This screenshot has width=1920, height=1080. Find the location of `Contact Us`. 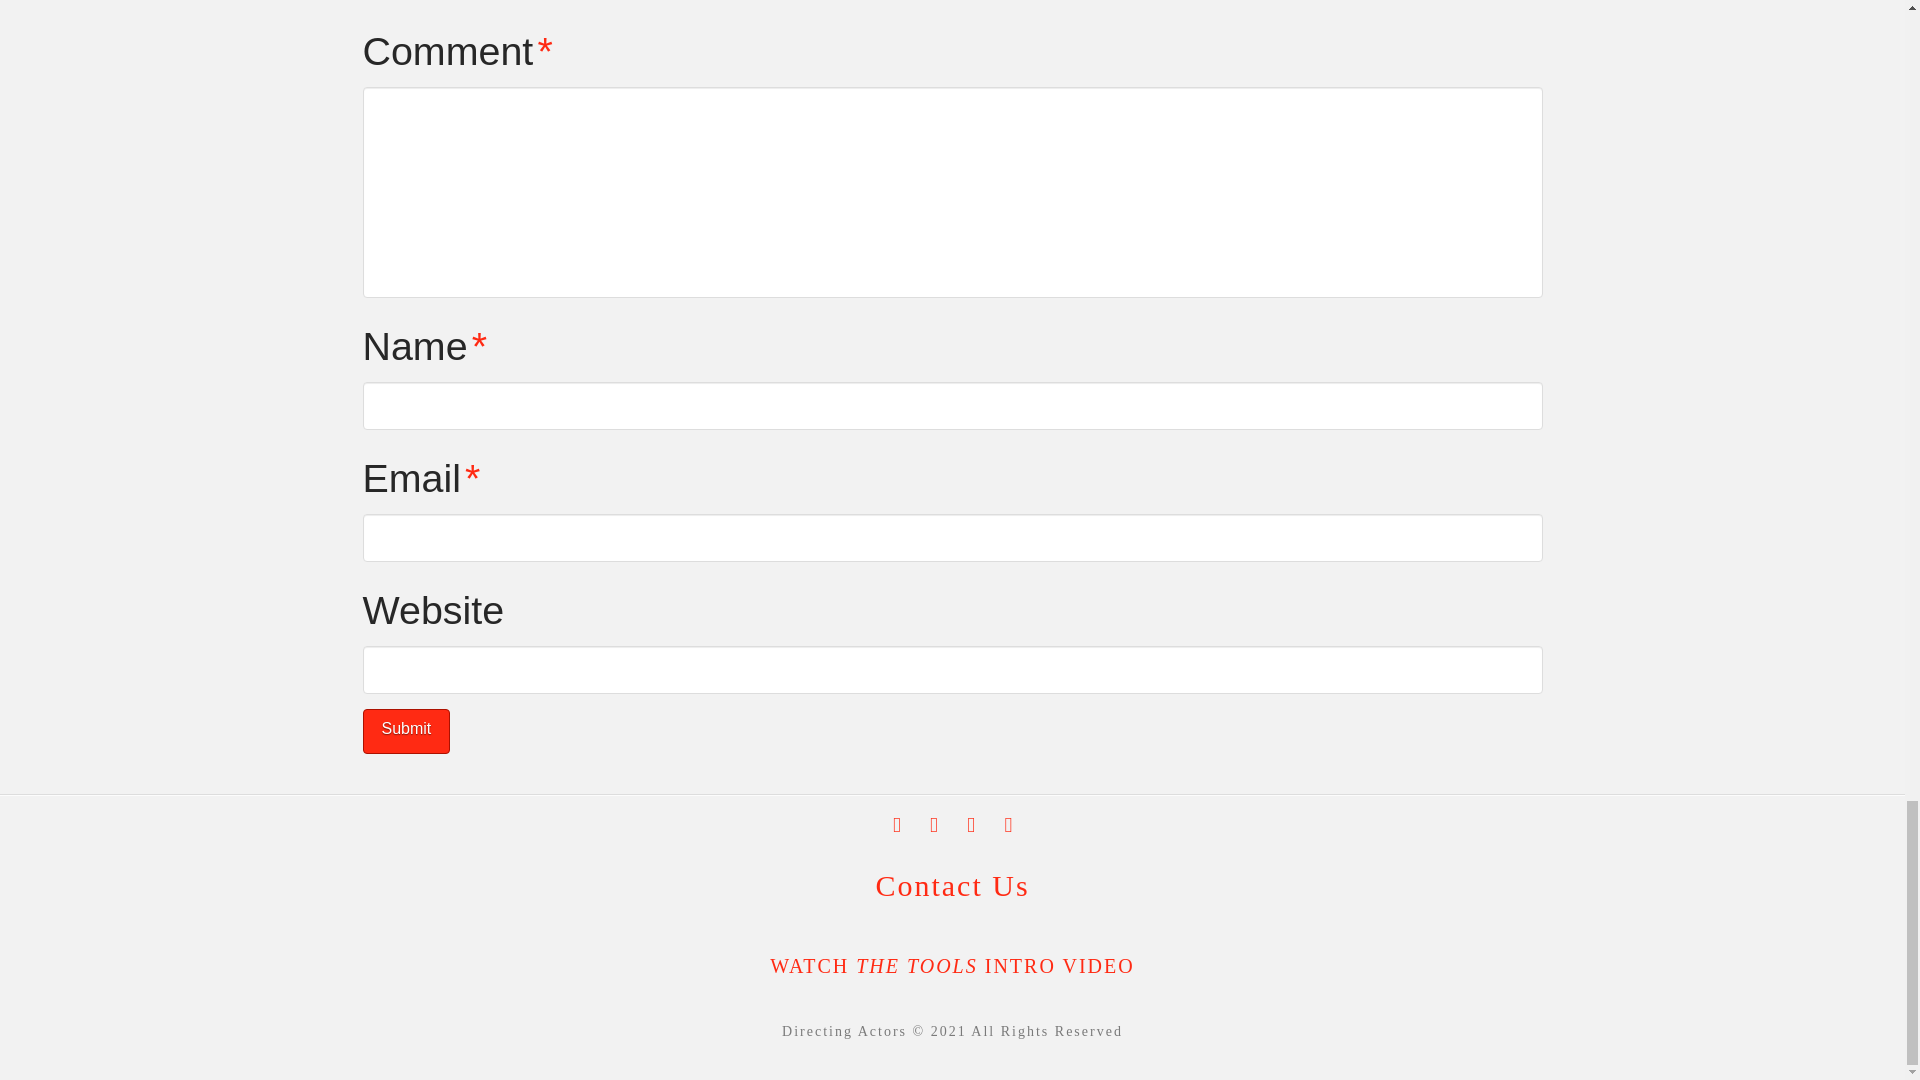

Contact Us is located at coordinates (952, 885).